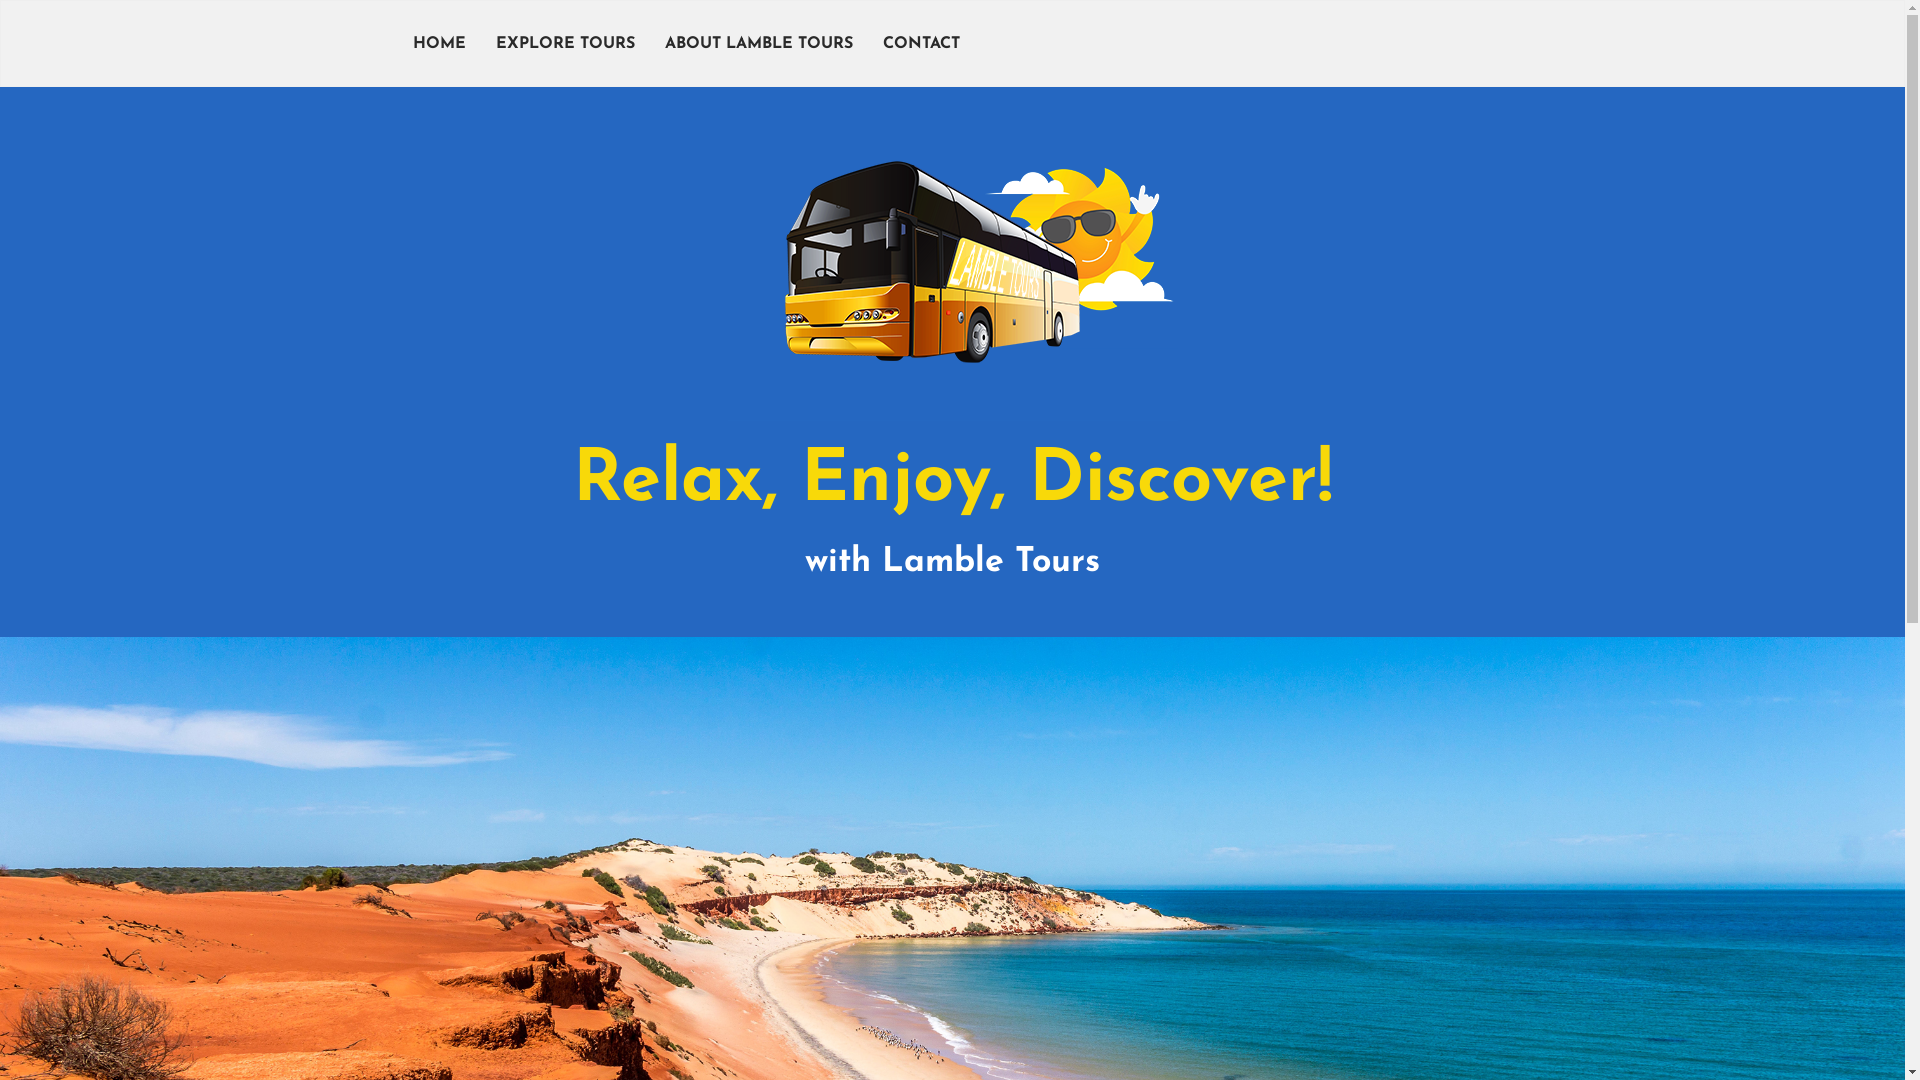 This screenshot has width=1920, height=1080. What do you see at coordinates (759, 44) in the screenshot?
I see `ABOUT LAMBLE TOURS` at bounding box center [759, 44].